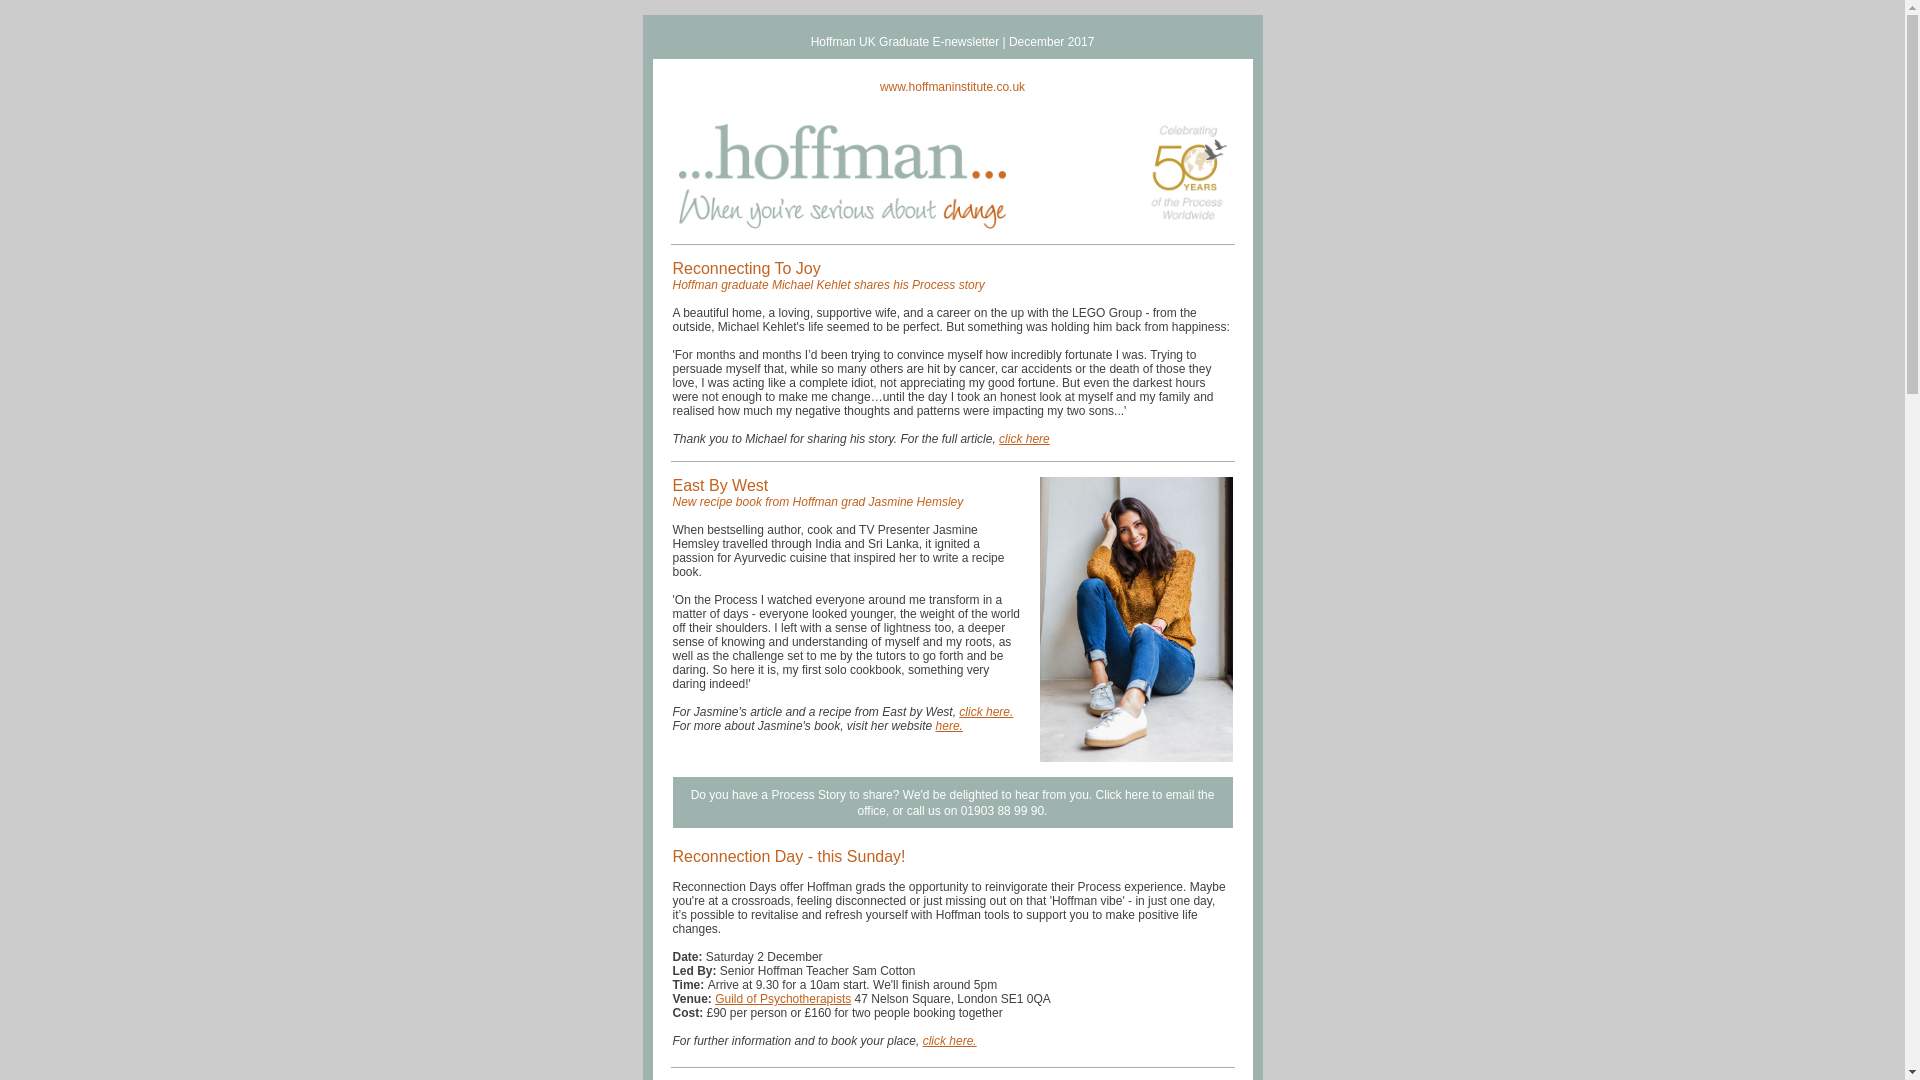  What do you see at coordinates (950, 726) in the screenshot?
I see `here.` at bounding box center [950, 726].